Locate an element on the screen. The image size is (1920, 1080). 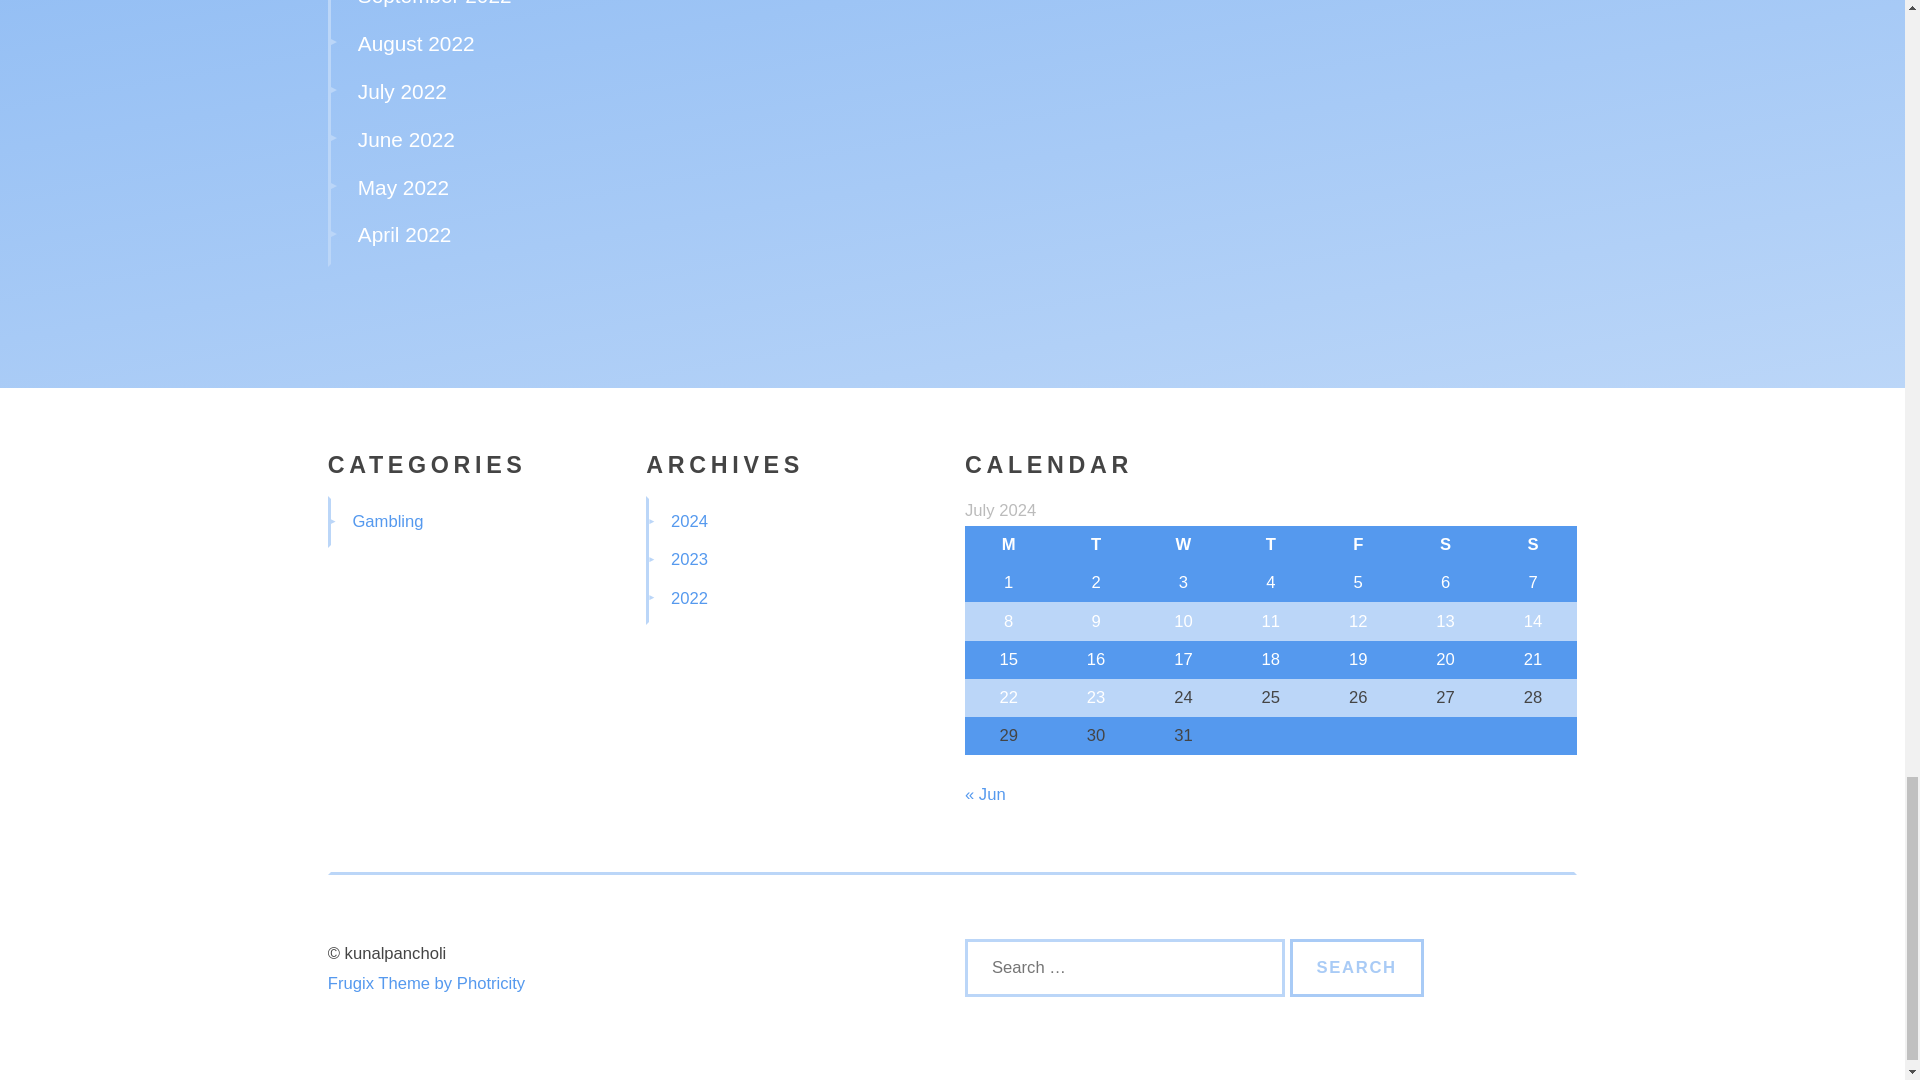
June 2022 is located at coordinates (406, 140).